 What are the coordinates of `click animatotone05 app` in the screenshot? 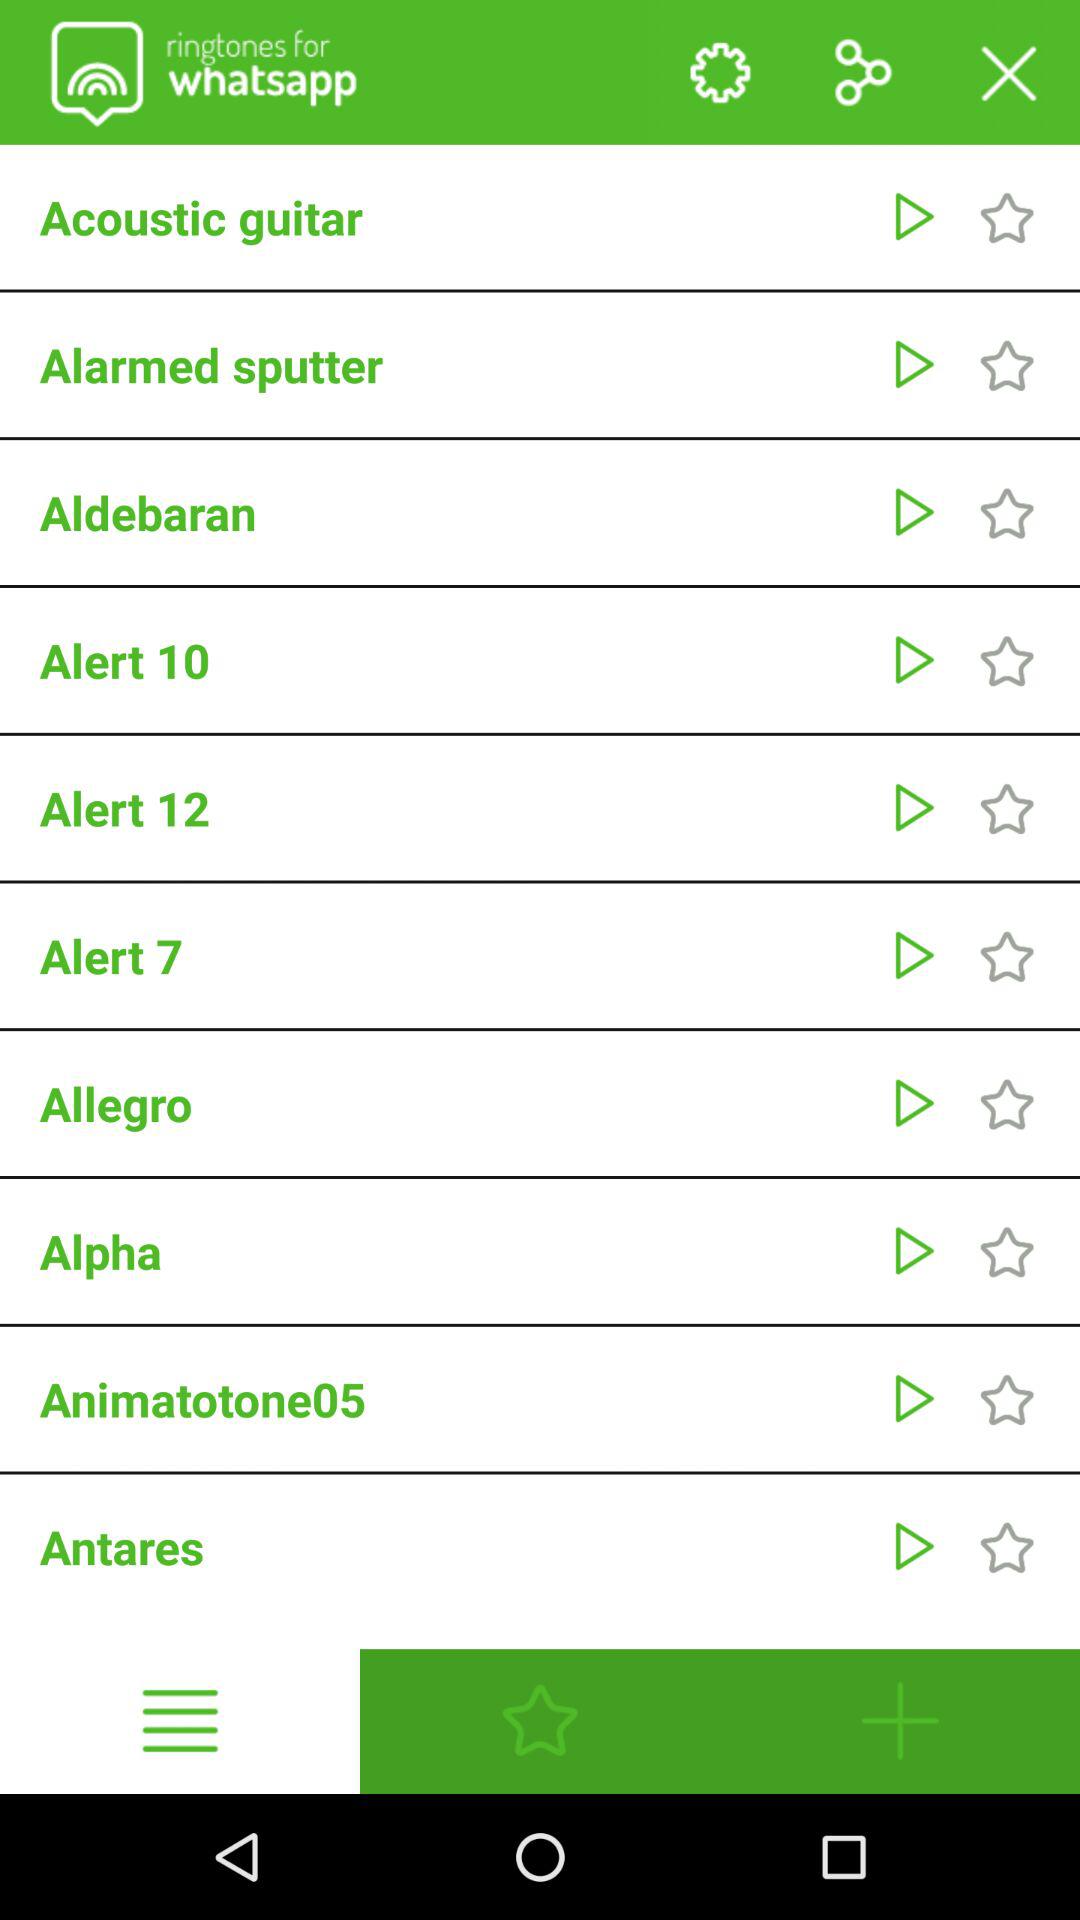 It's located at (454, 1399).